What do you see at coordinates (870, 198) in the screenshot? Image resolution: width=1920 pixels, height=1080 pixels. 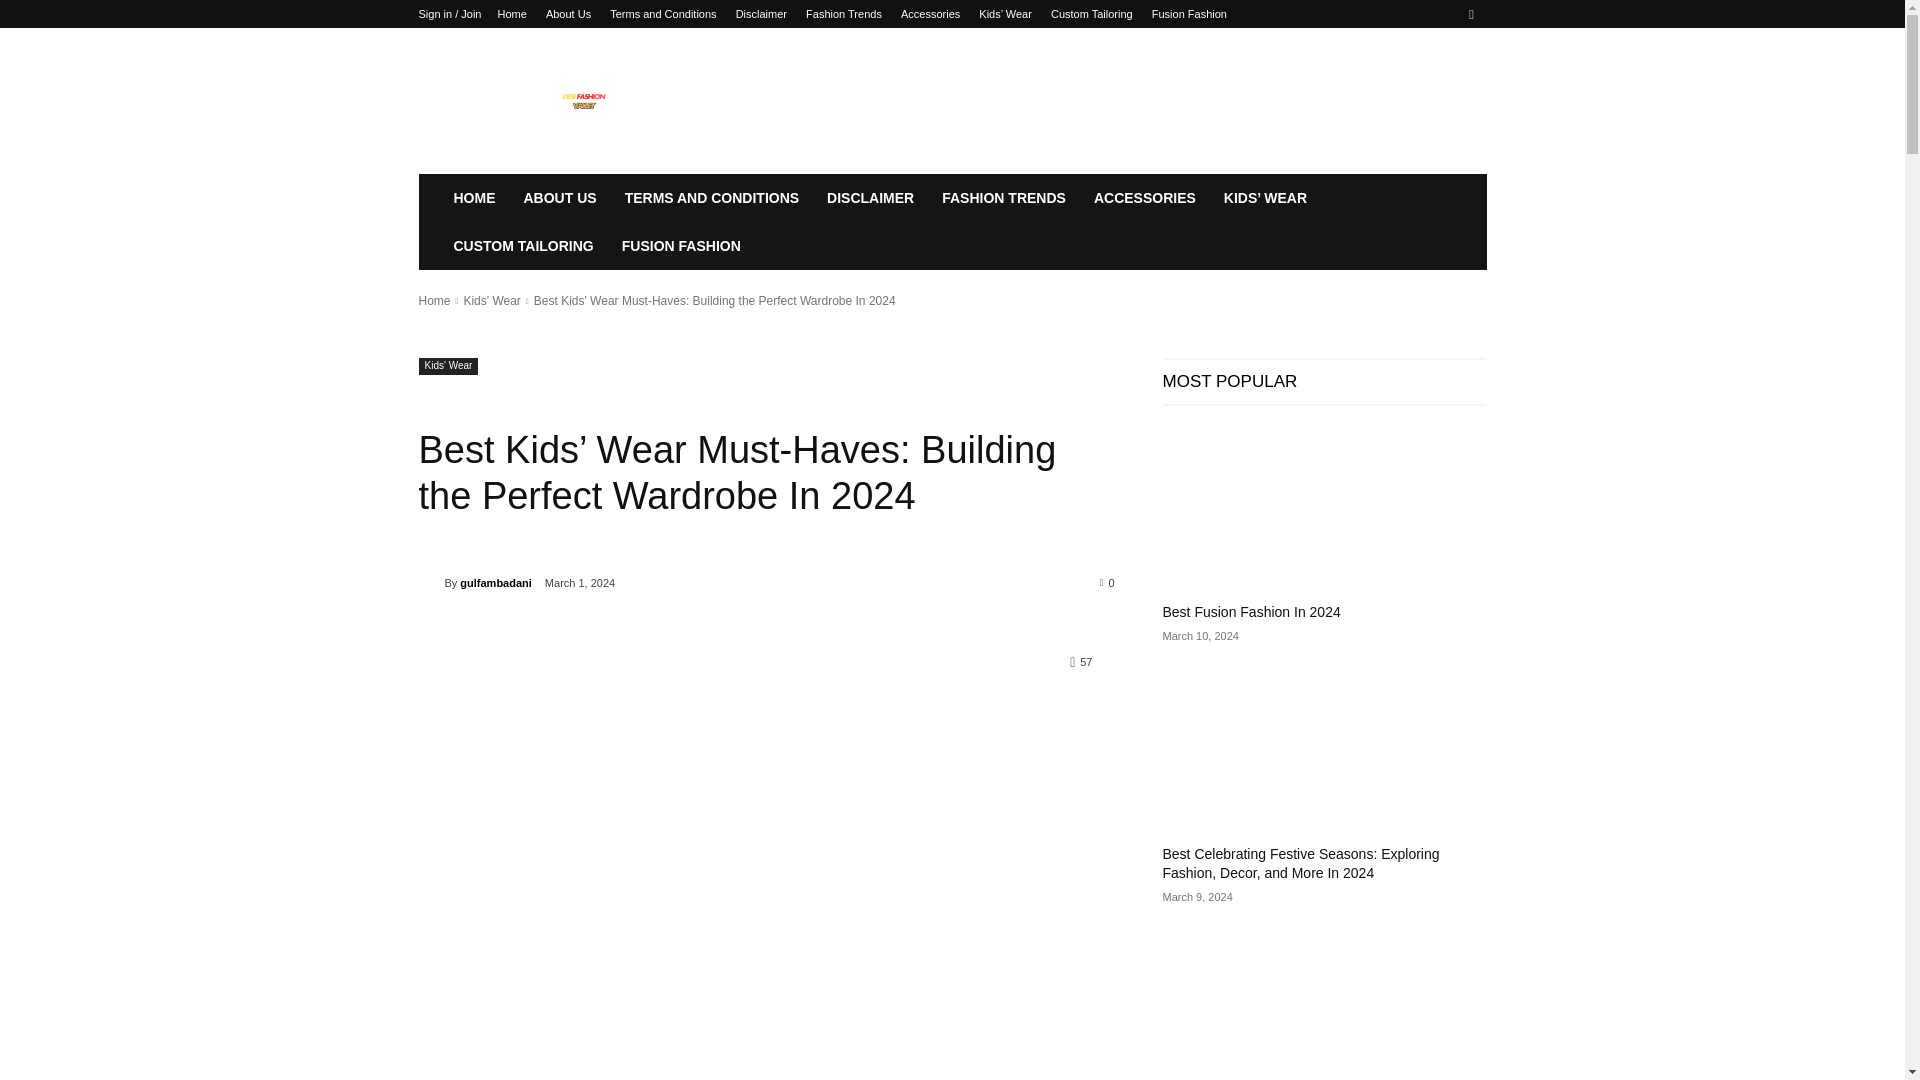 I see `DISCLAIMER` at bounding box center [870, 198].